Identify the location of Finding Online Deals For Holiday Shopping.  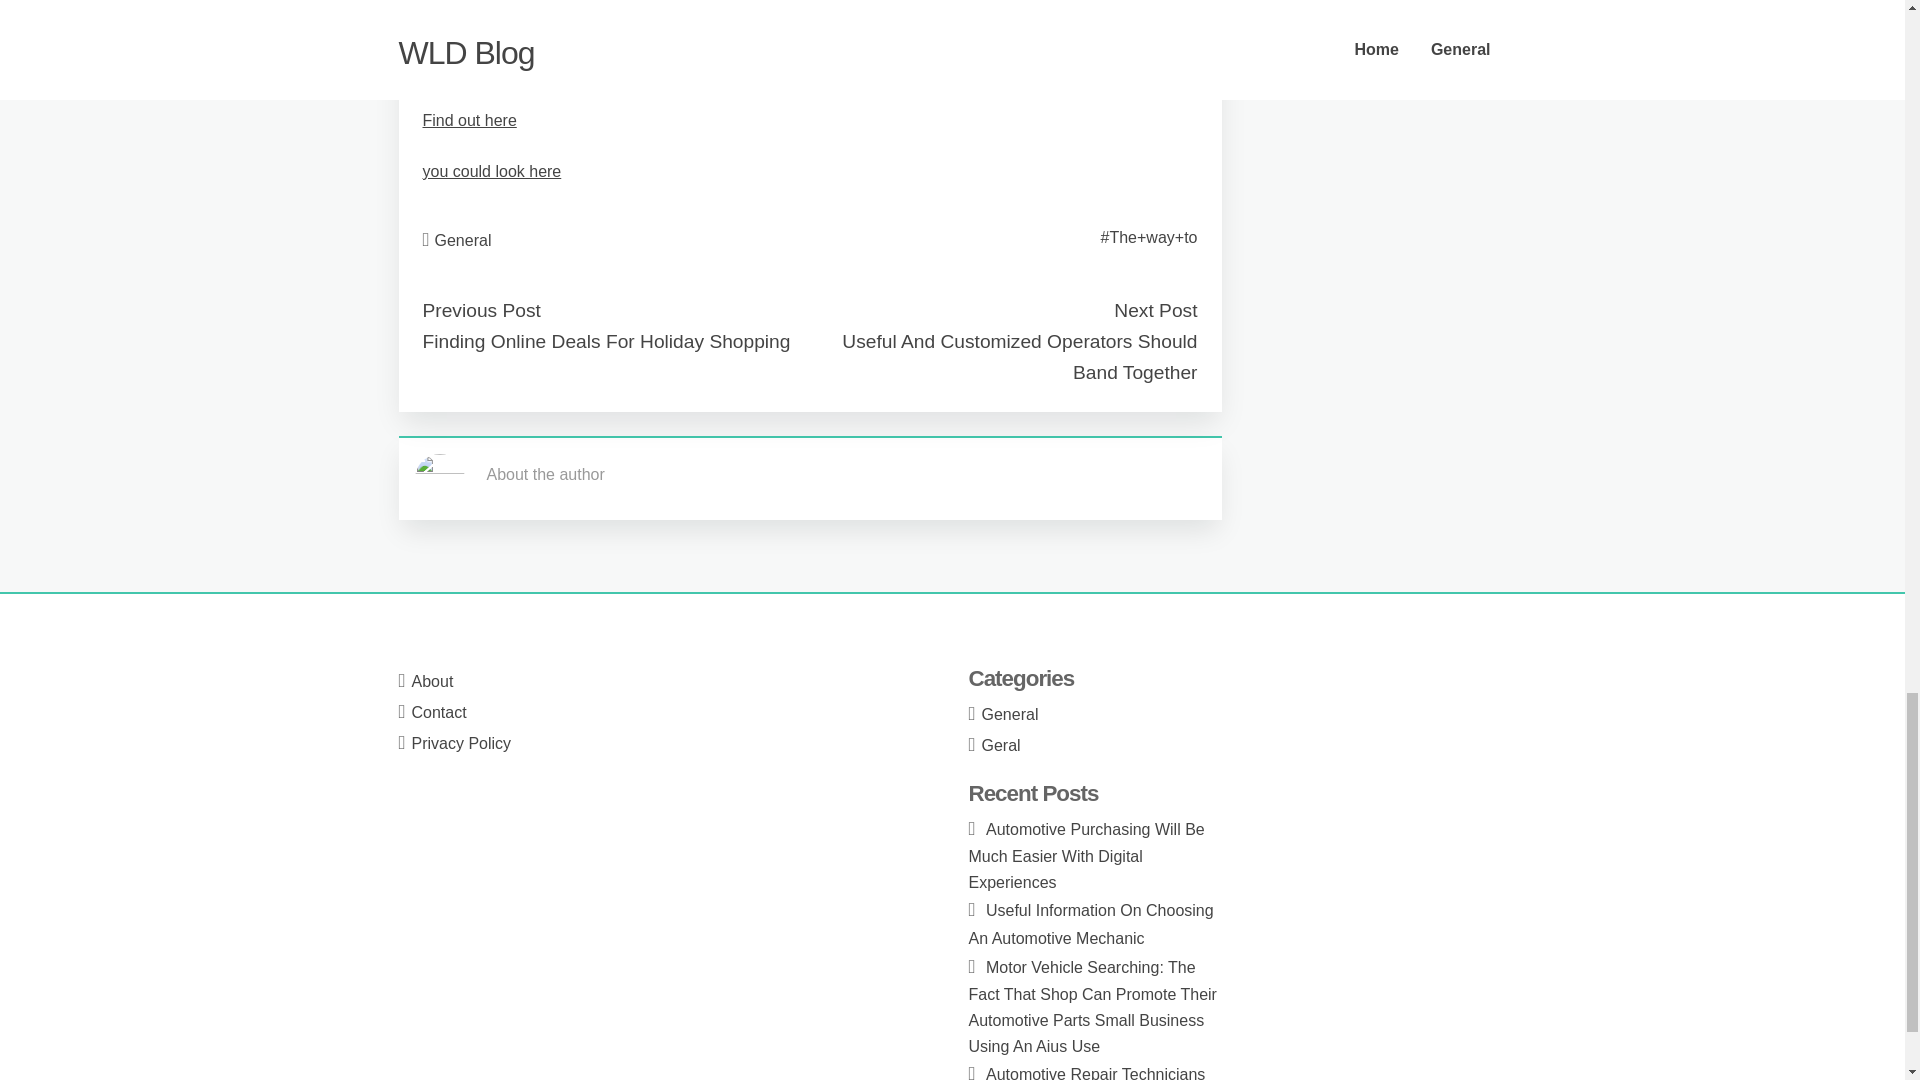
(606, 341).